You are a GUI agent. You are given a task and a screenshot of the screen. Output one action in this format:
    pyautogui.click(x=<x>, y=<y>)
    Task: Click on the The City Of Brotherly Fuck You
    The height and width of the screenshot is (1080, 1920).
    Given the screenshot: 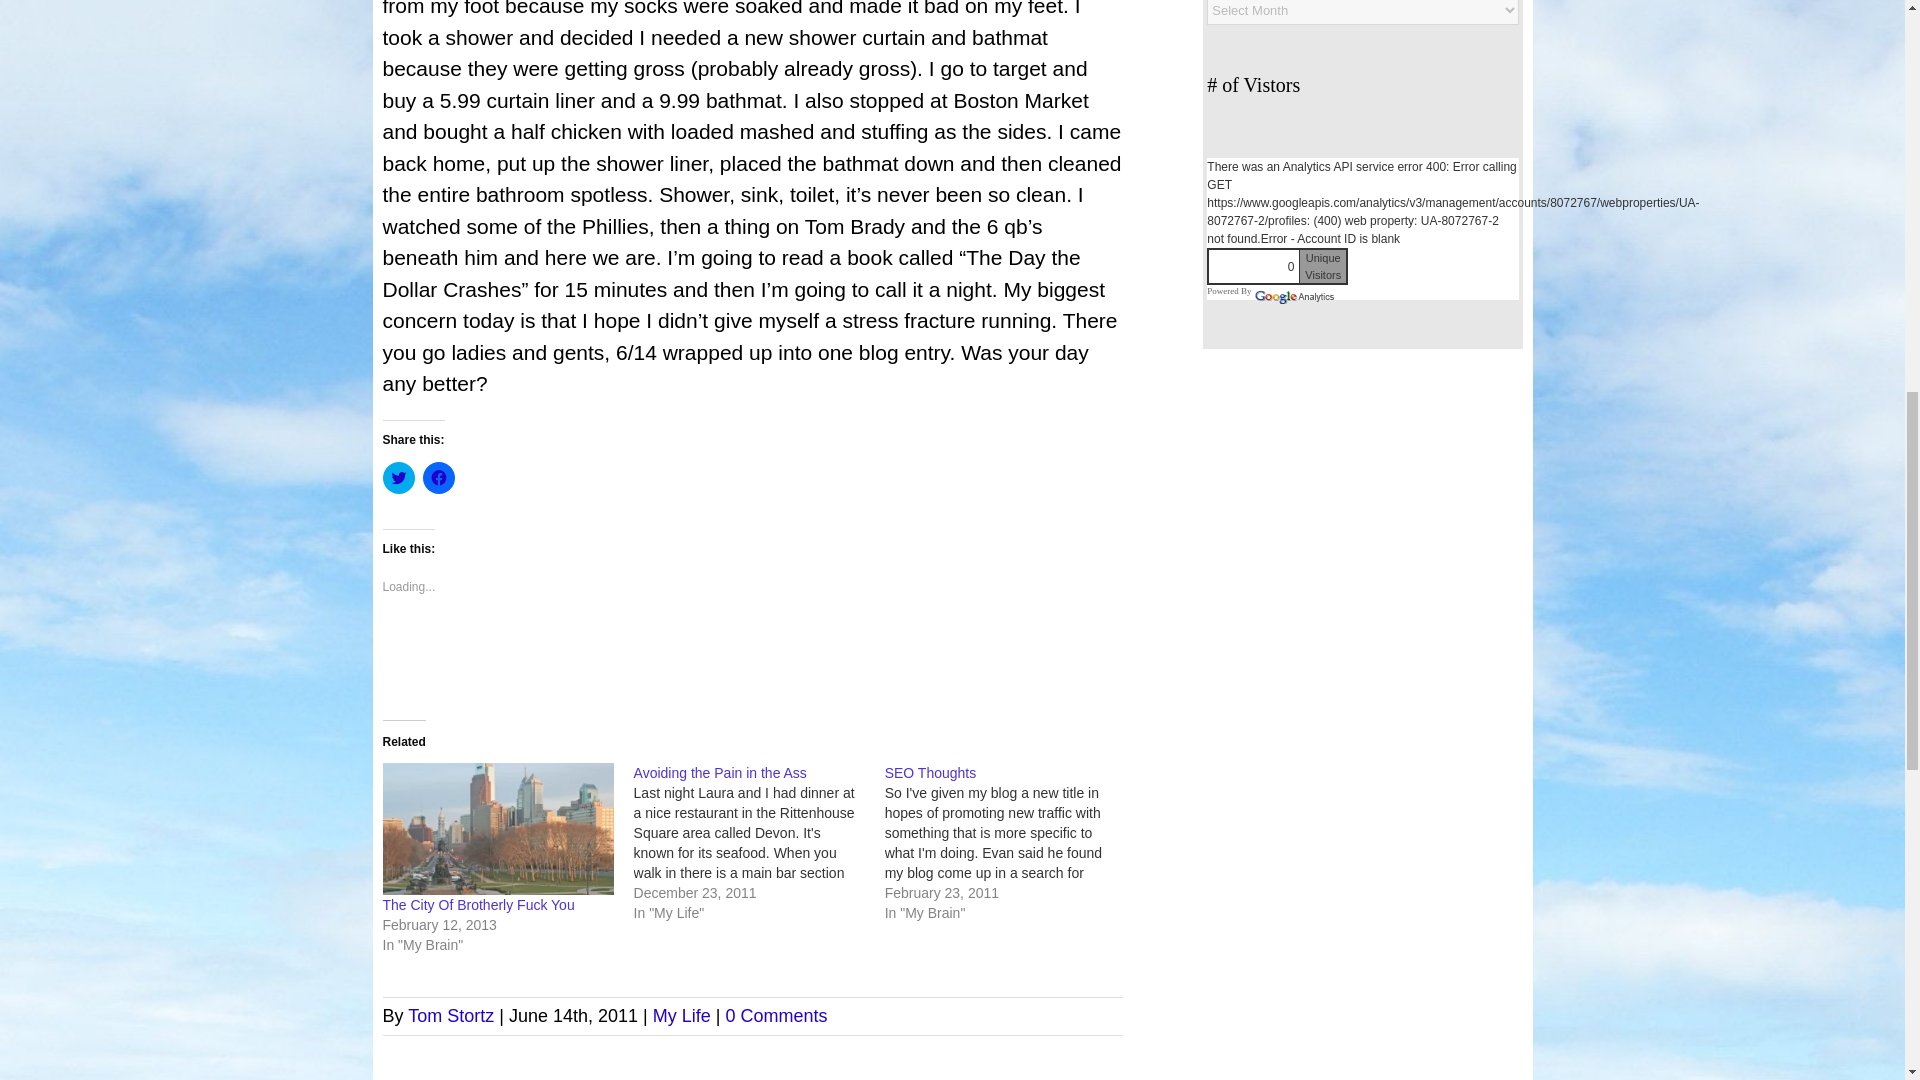 What is the action you would take?
    pyautogui.click(x=478, y=904)
    